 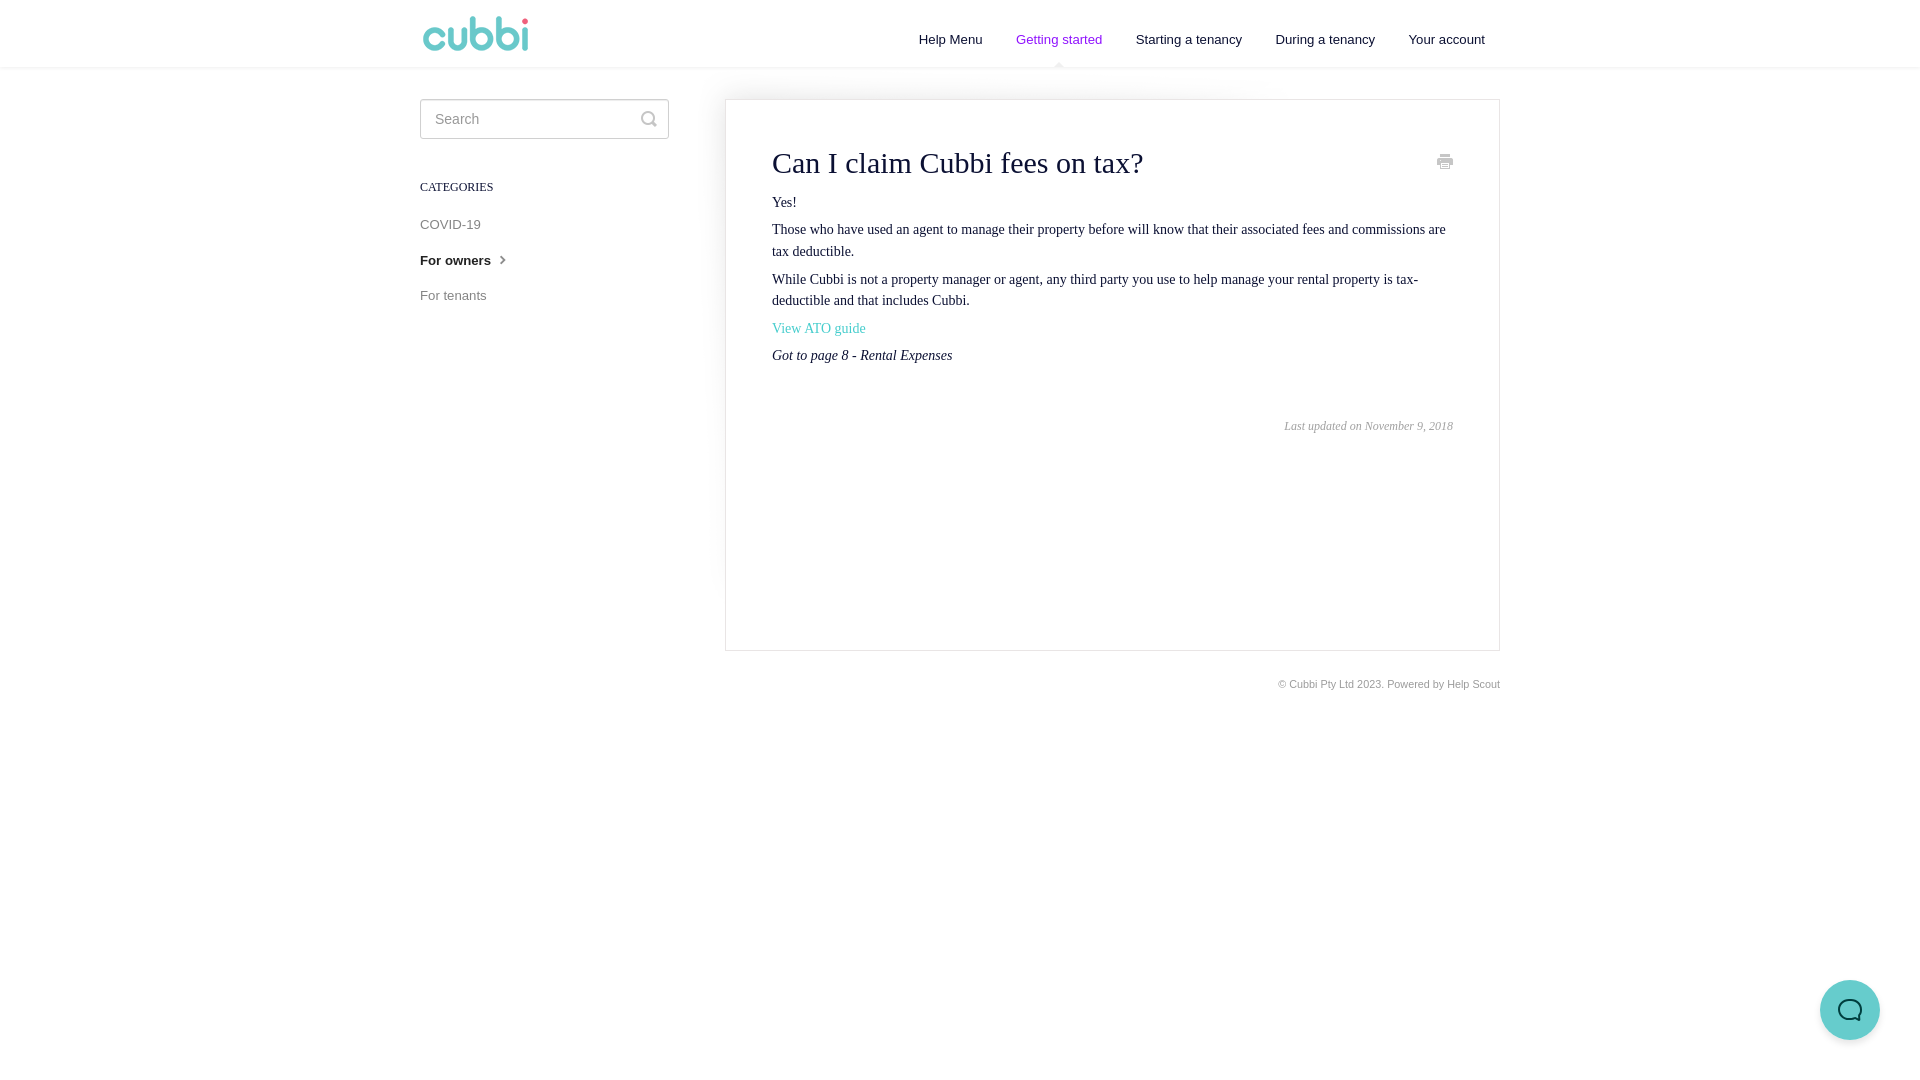 I want to click on Toggle Search, so click(x=649, y=119).